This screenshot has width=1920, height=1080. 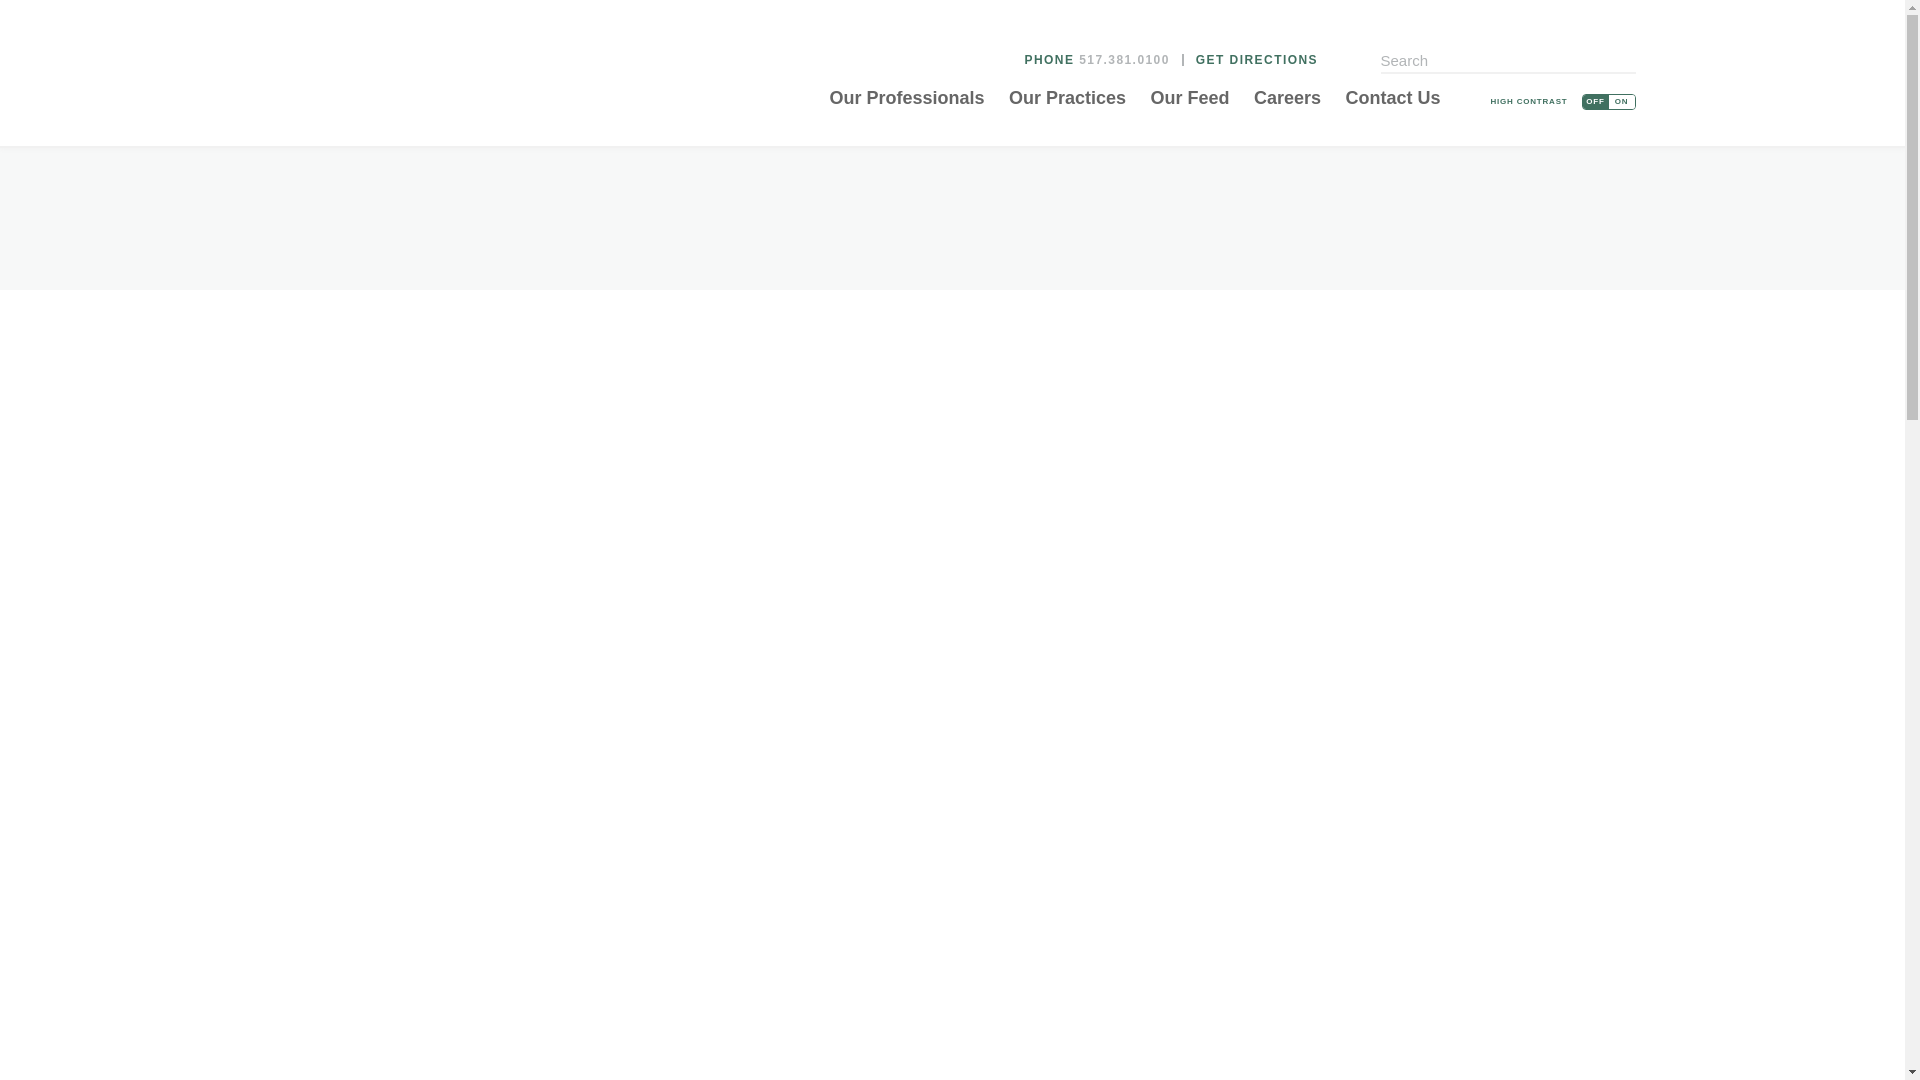 I want to click on Search for:, so click(x=1508, y=62).